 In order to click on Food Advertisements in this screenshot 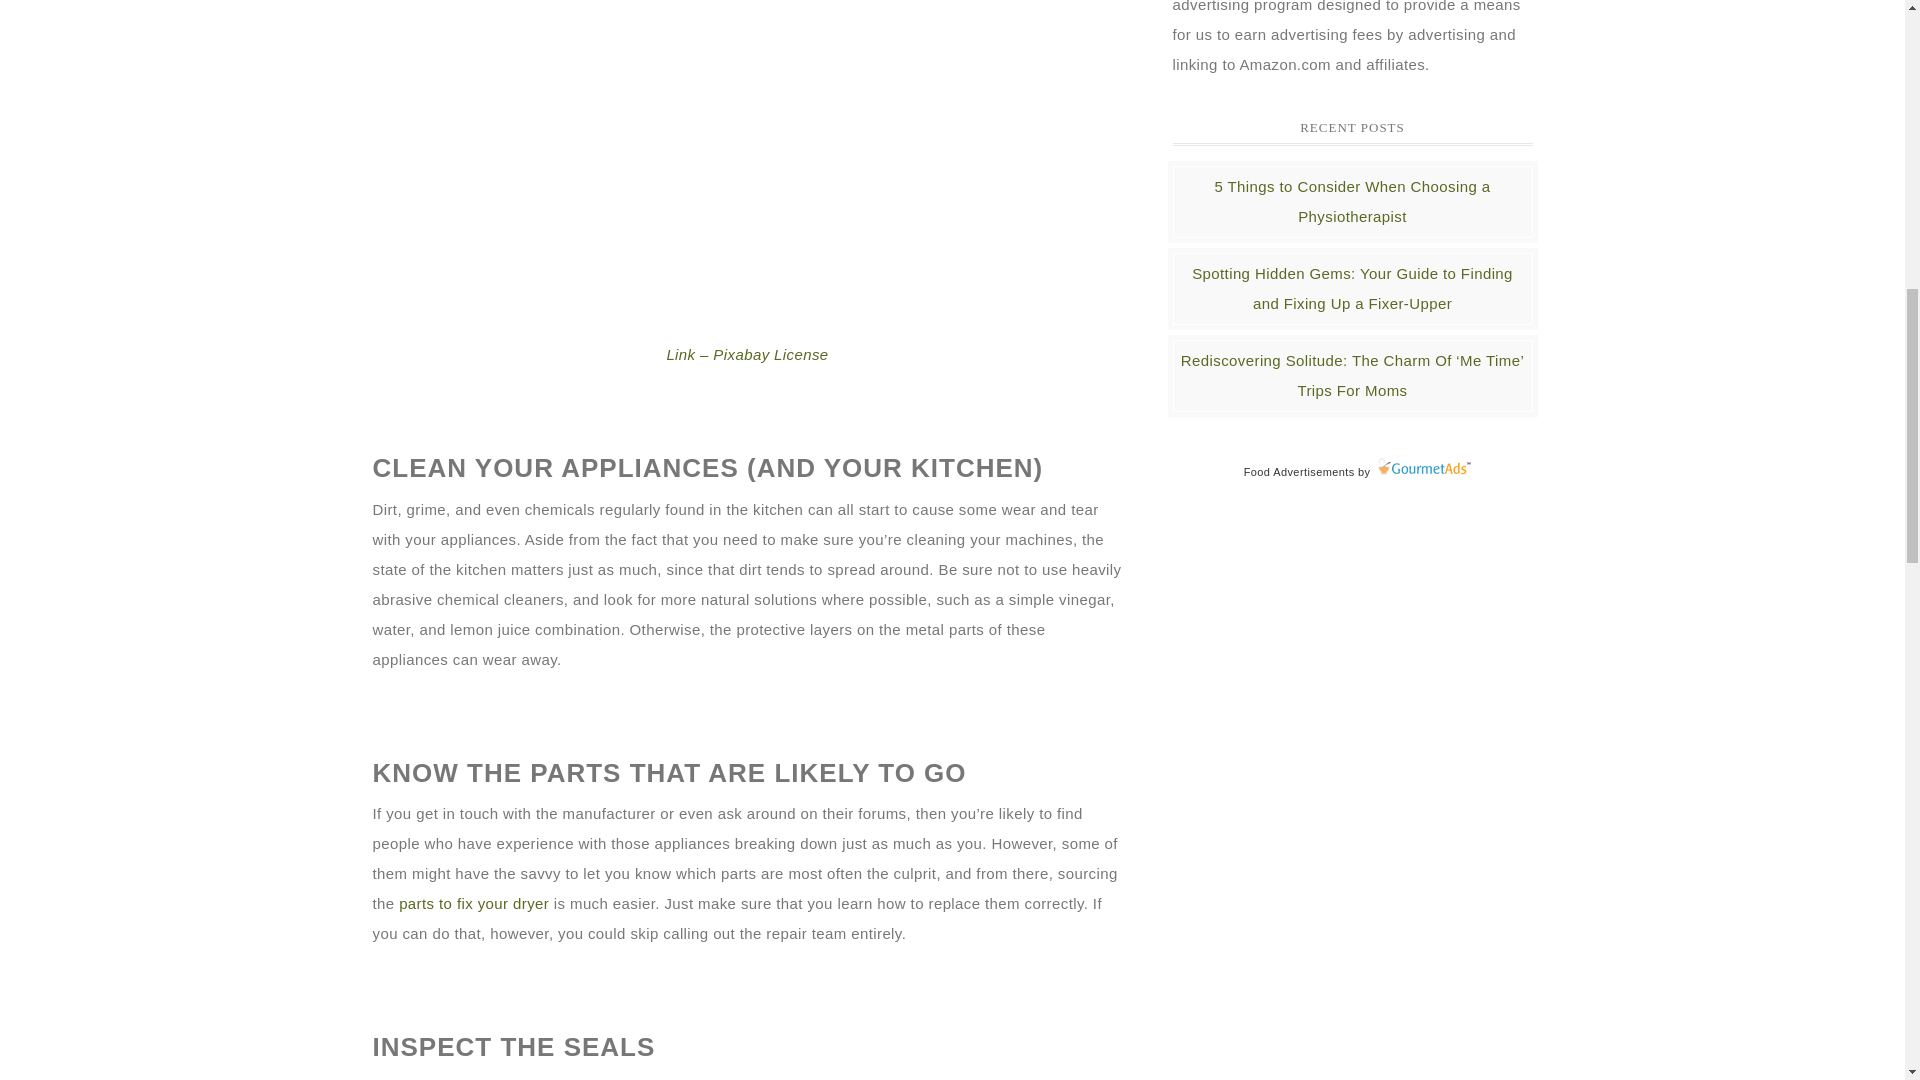, I will do `click(1300, 472)`.